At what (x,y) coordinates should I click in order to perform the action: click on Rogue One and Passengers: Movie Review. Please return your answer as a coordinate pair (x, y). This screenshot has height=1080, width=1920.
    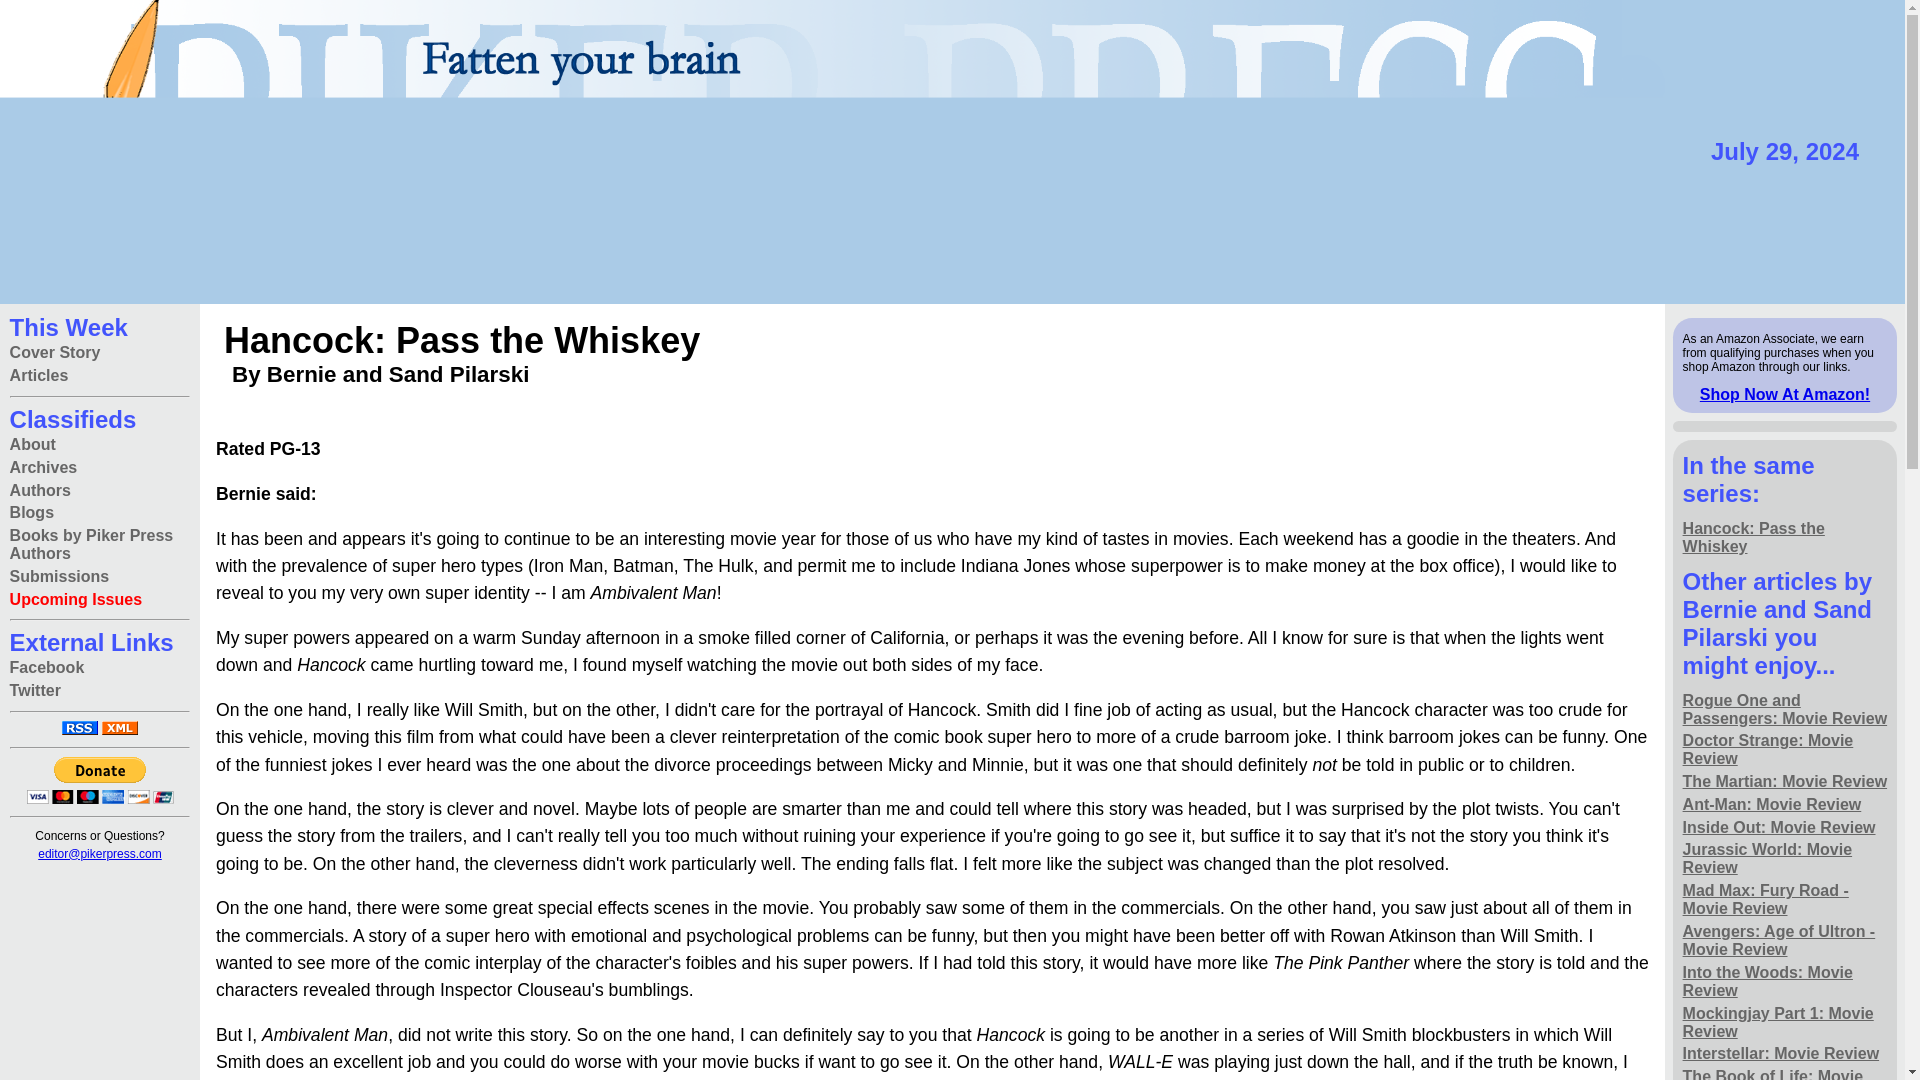
    Looking at the image, I should click on (1785, 710).